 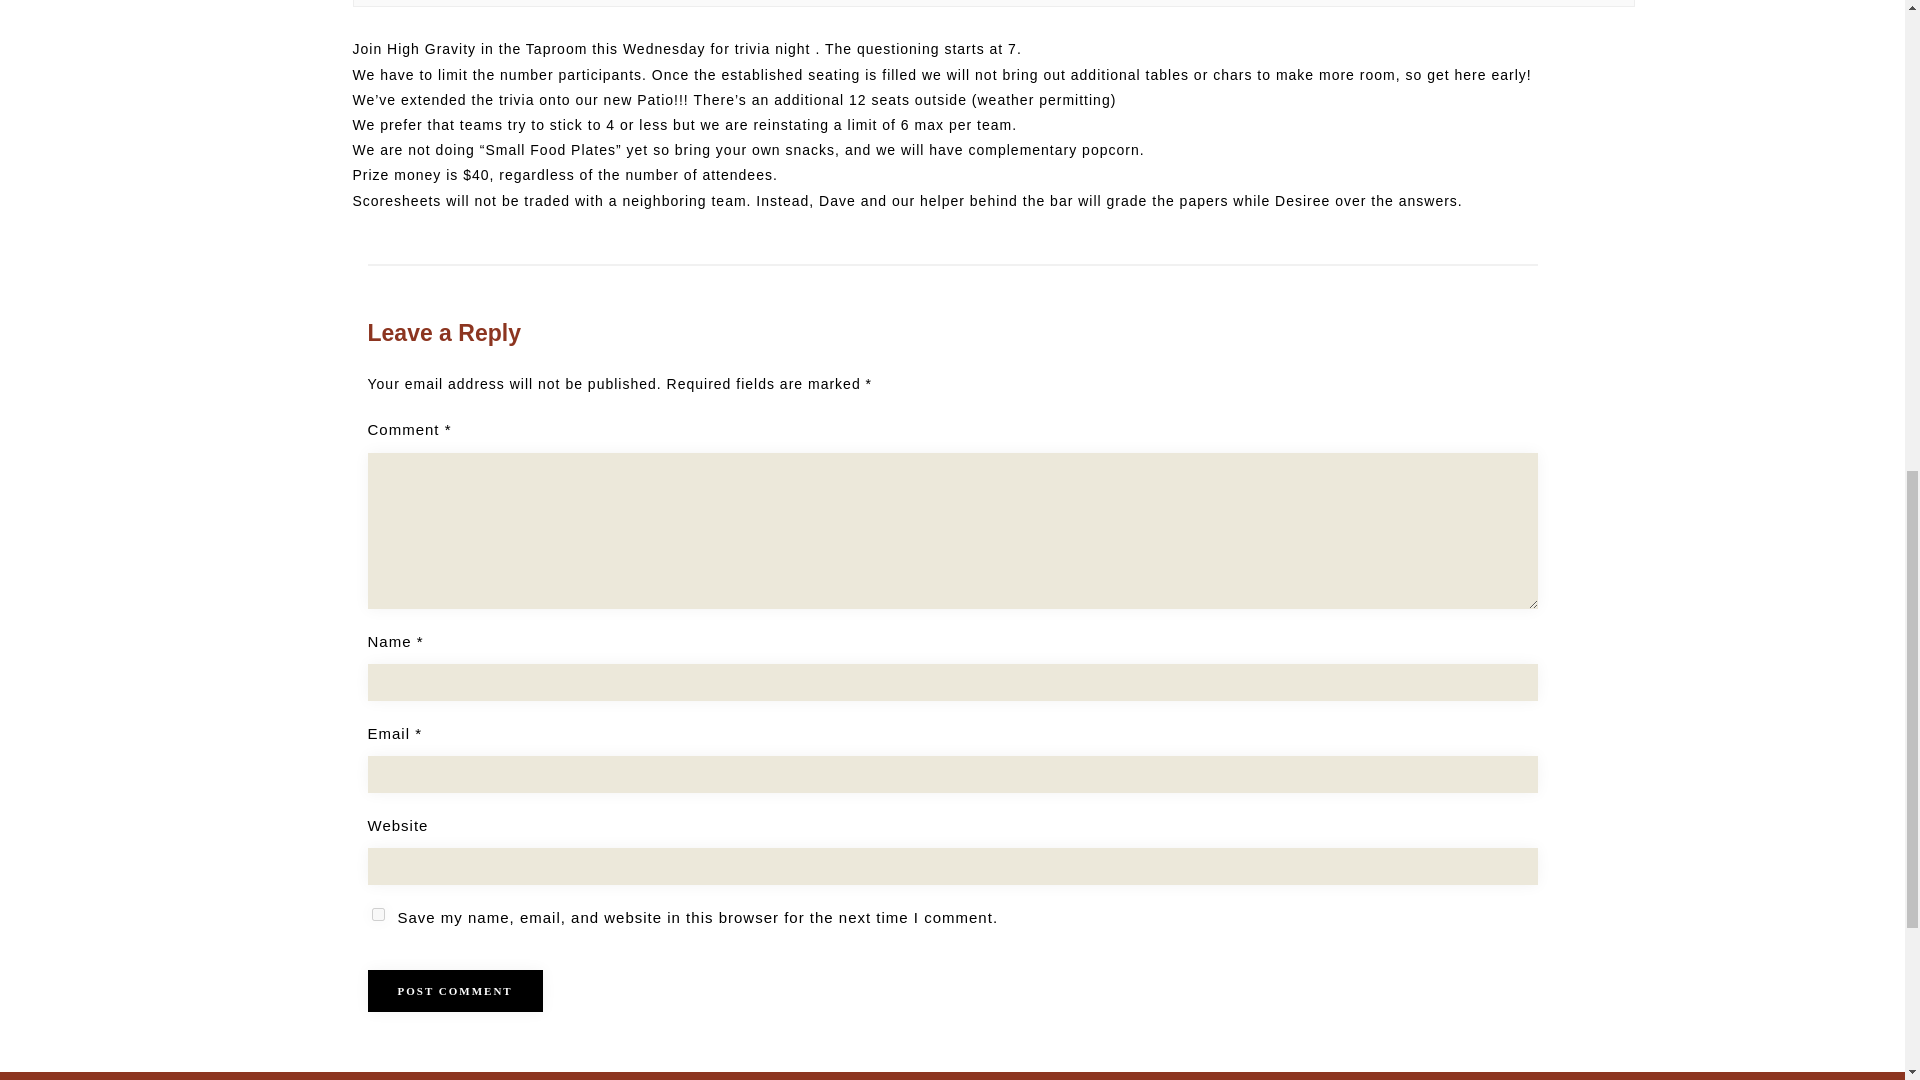 I want to click on yes, so click(x=378, y=914).